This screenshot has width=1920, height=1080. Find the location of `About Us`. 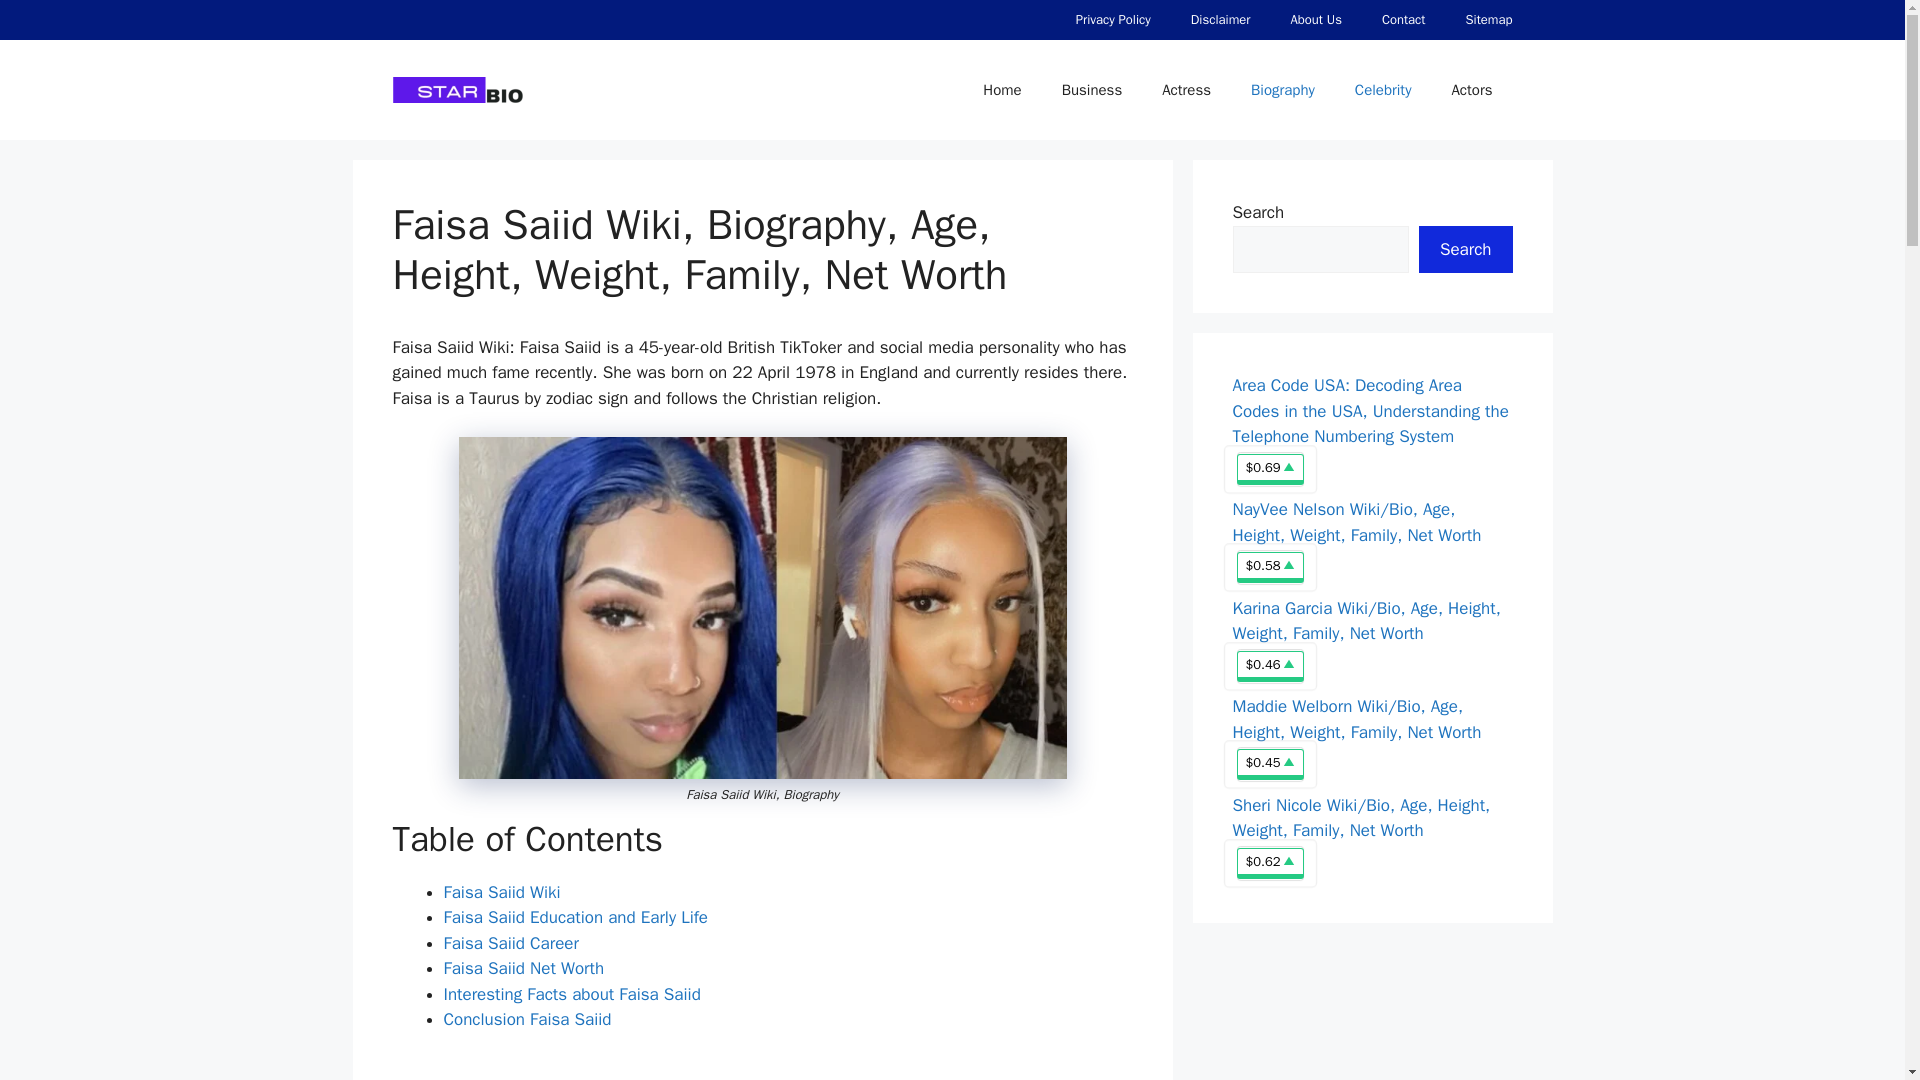

About Us is located at coordinates (1315, 20).